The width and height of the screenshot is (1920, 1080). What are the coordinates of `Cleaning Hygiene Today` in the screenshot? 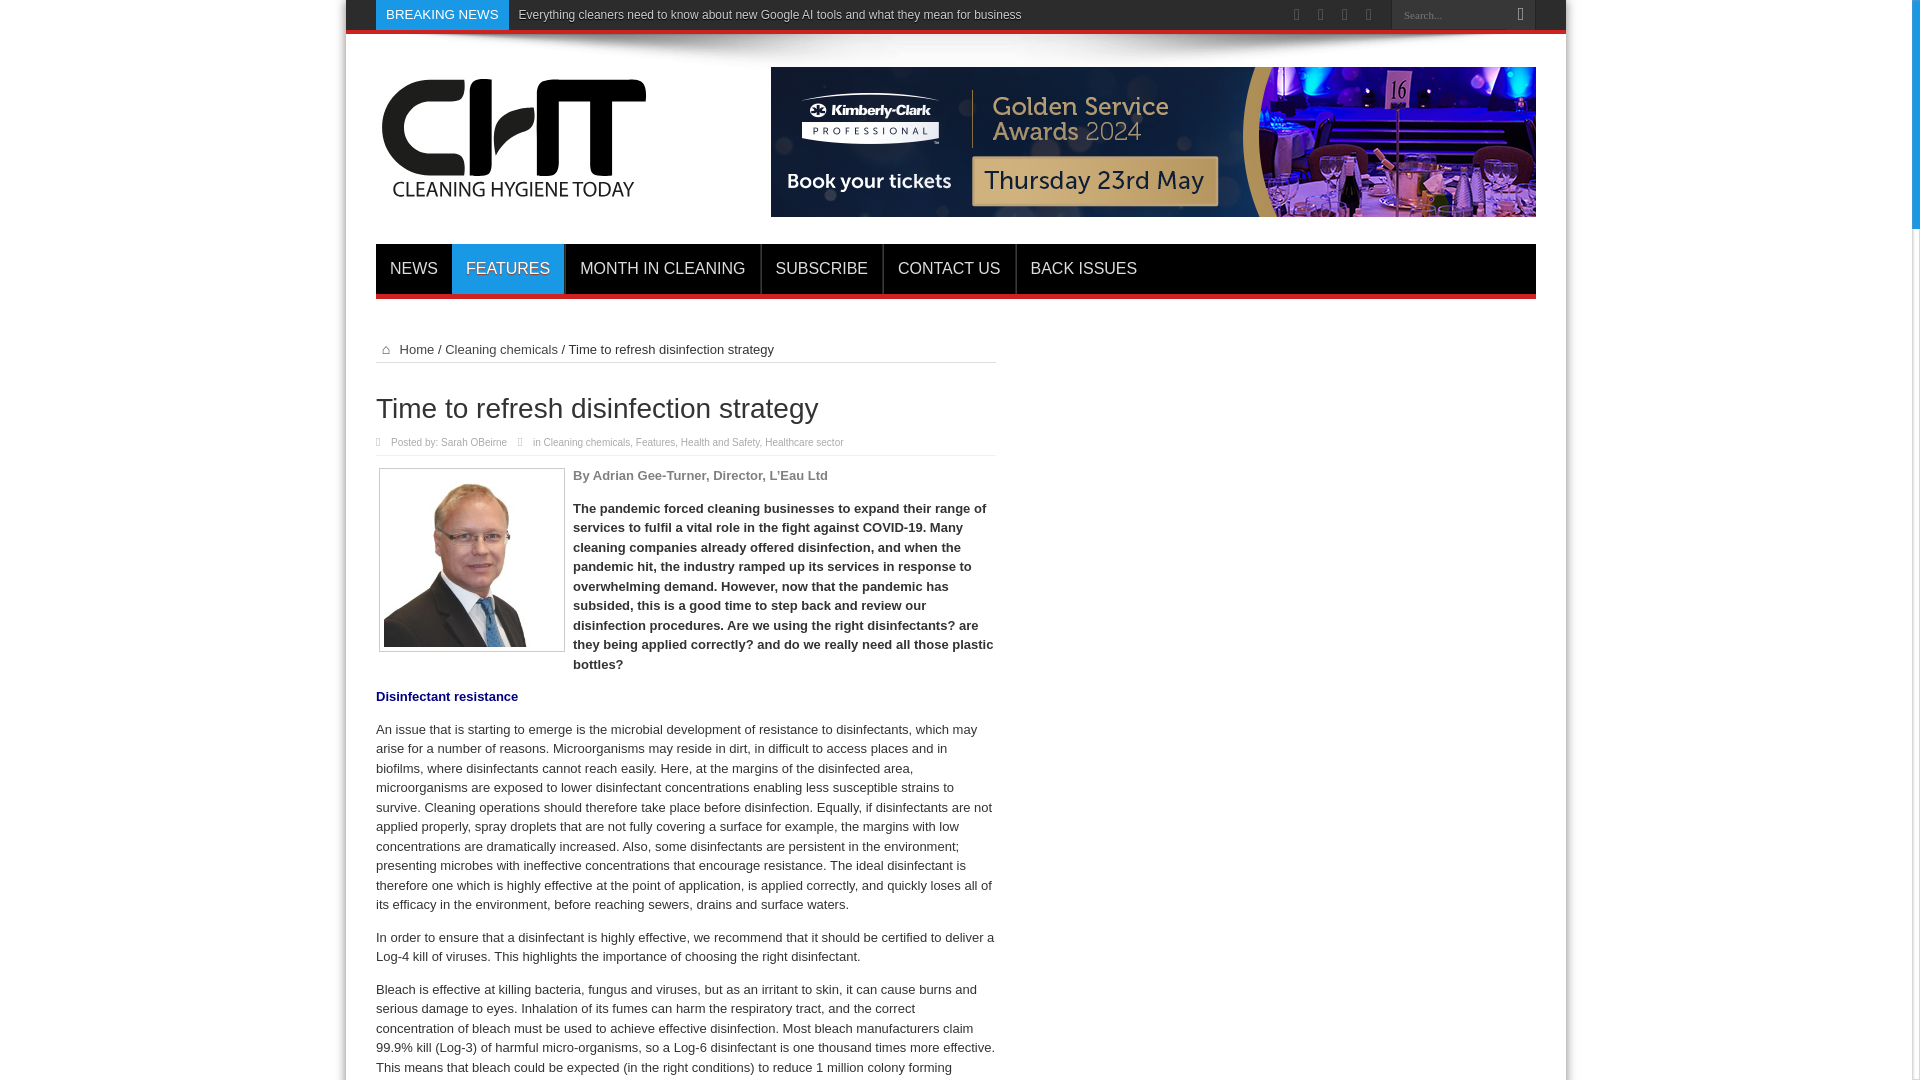 It's located at (513, 192).